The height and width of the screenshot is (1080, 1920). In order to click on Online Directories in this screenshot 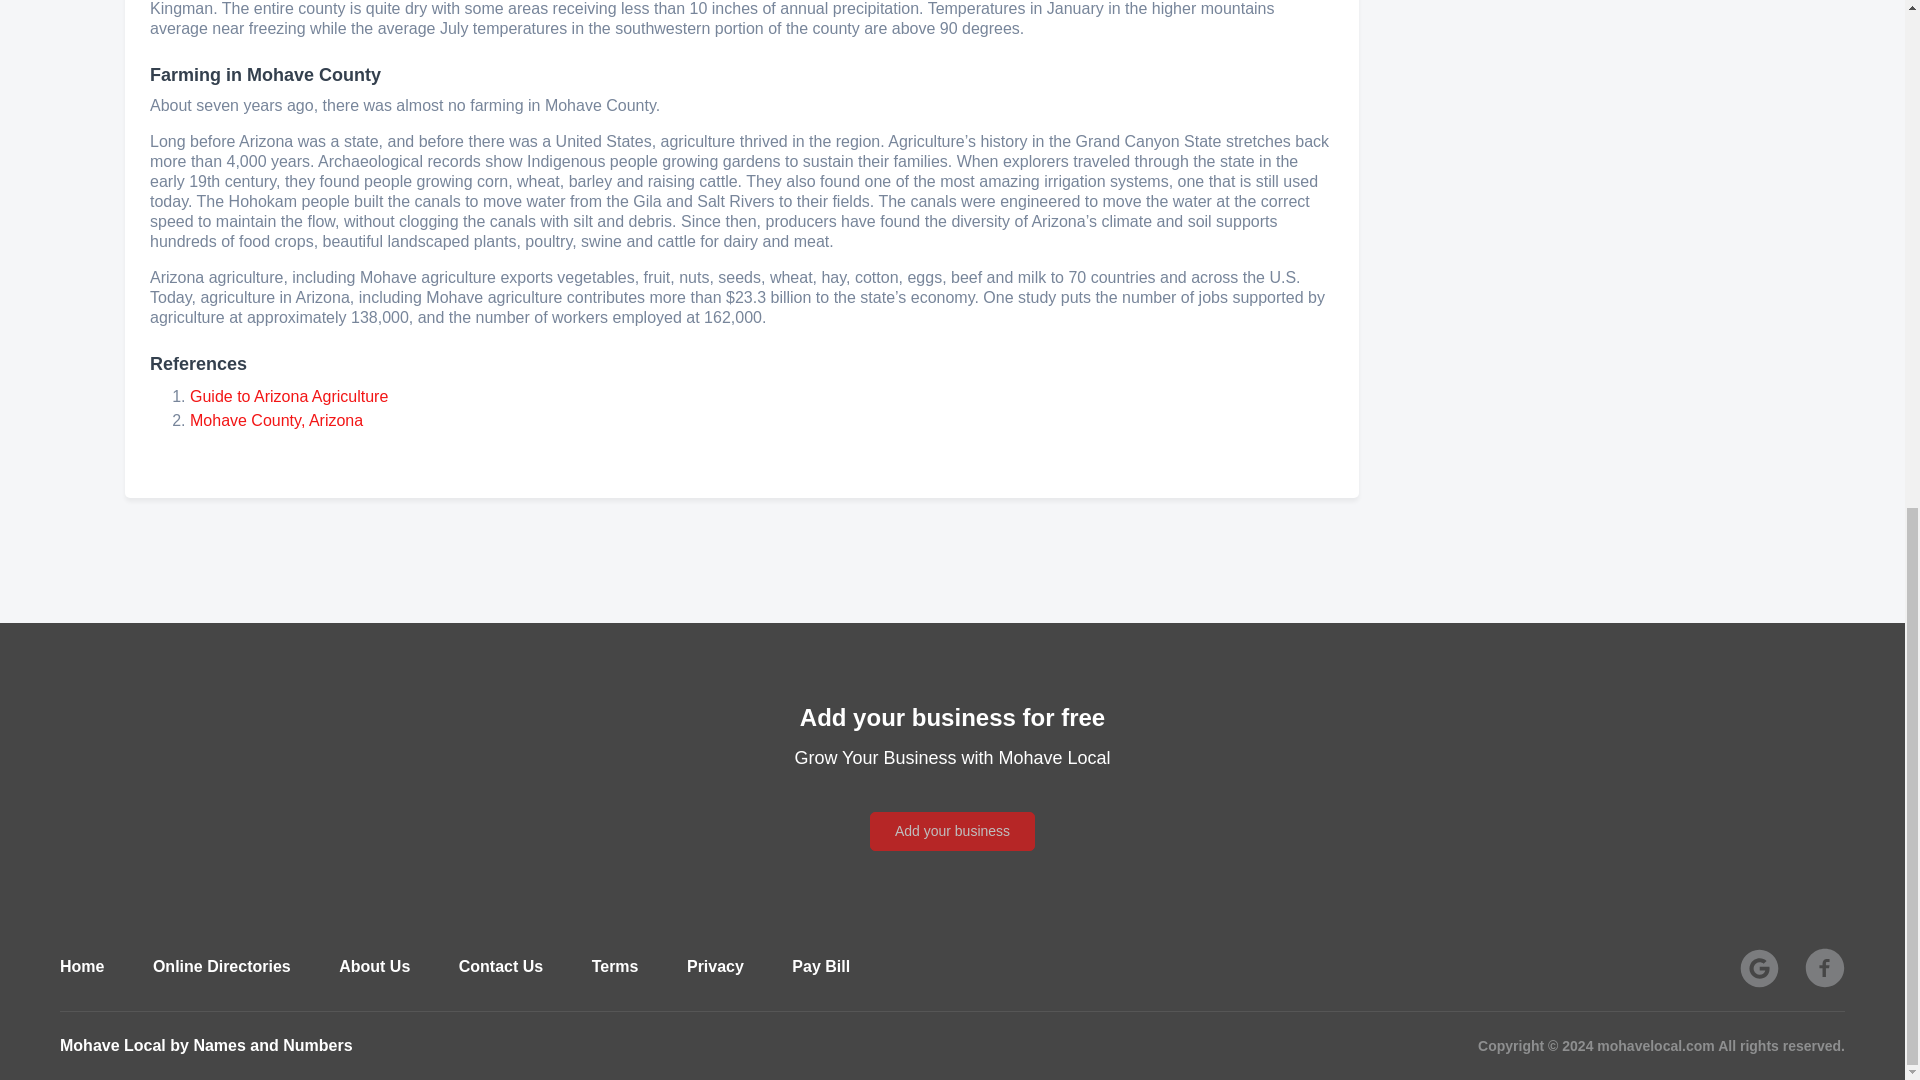, I will do `click(222, 966)`.